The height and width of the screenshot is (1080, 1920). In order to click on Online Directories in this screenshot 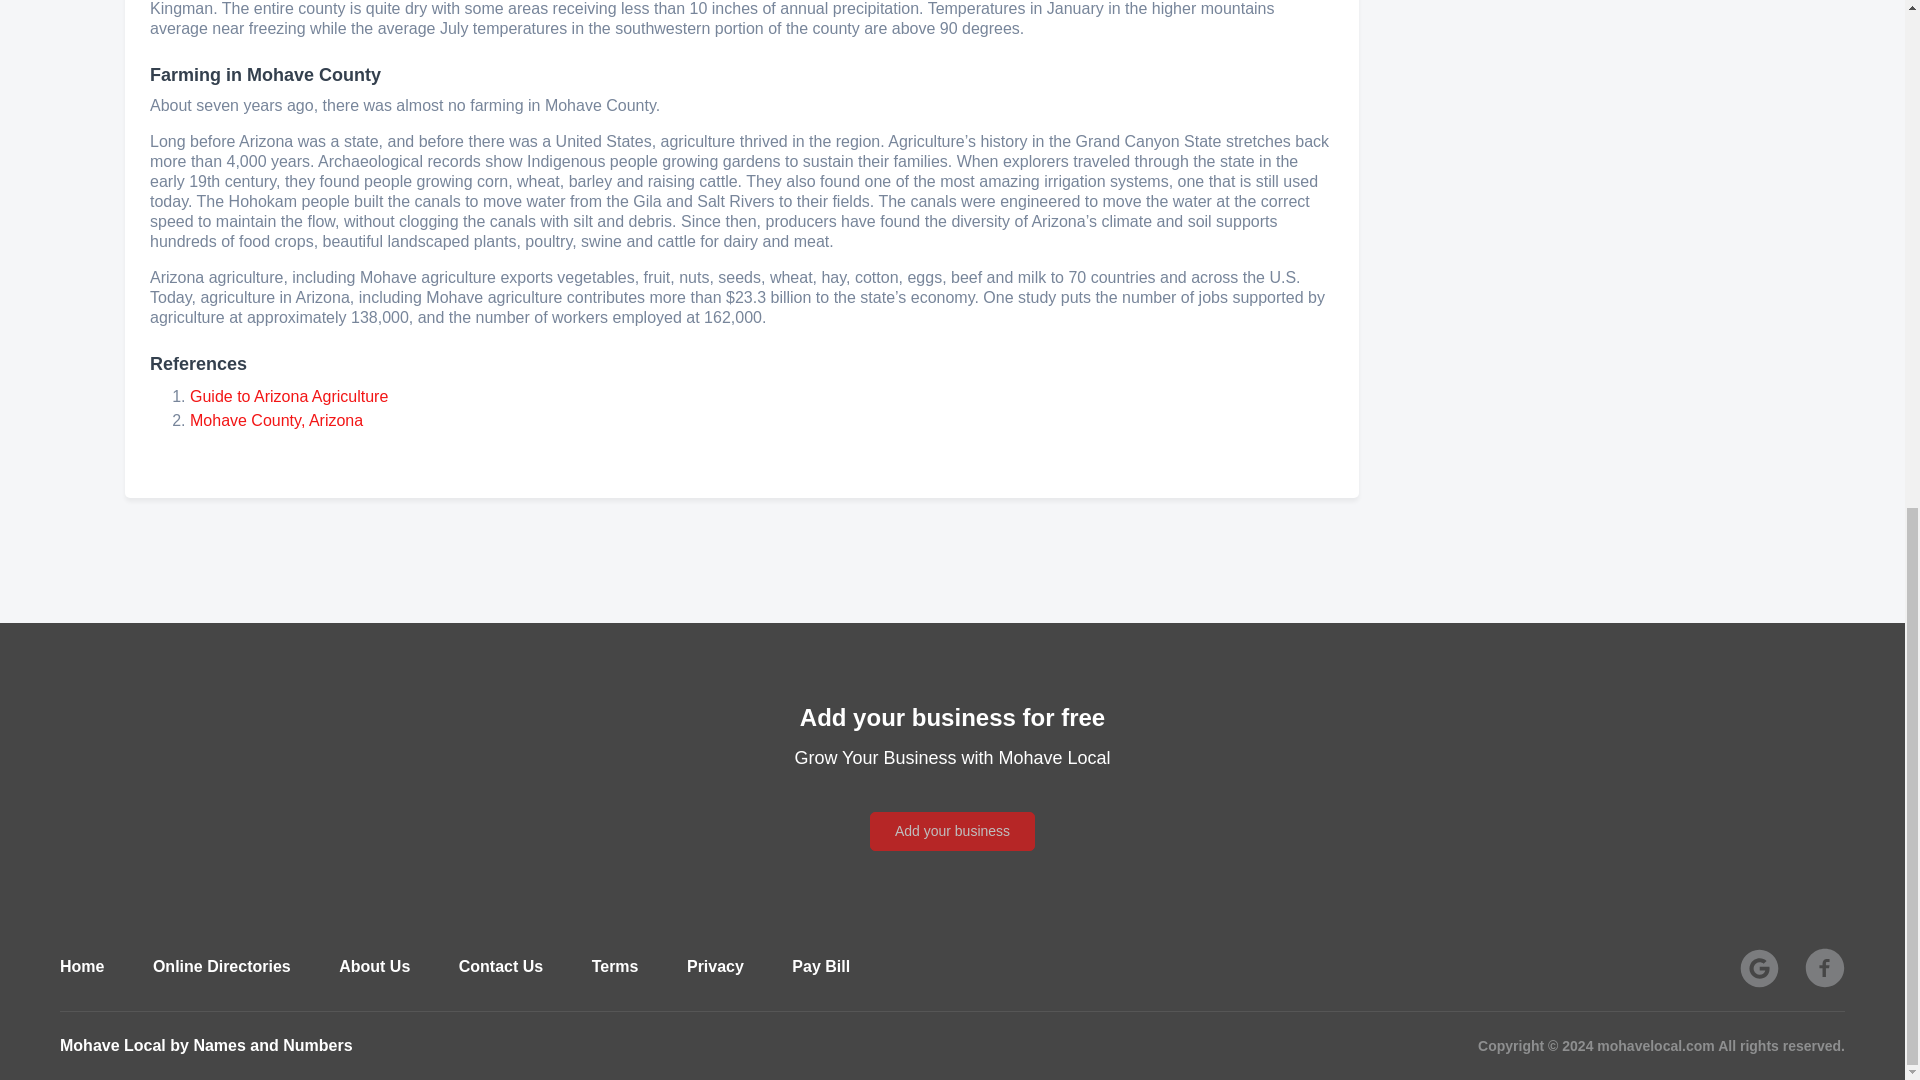, I will do `click(222, 966)`.